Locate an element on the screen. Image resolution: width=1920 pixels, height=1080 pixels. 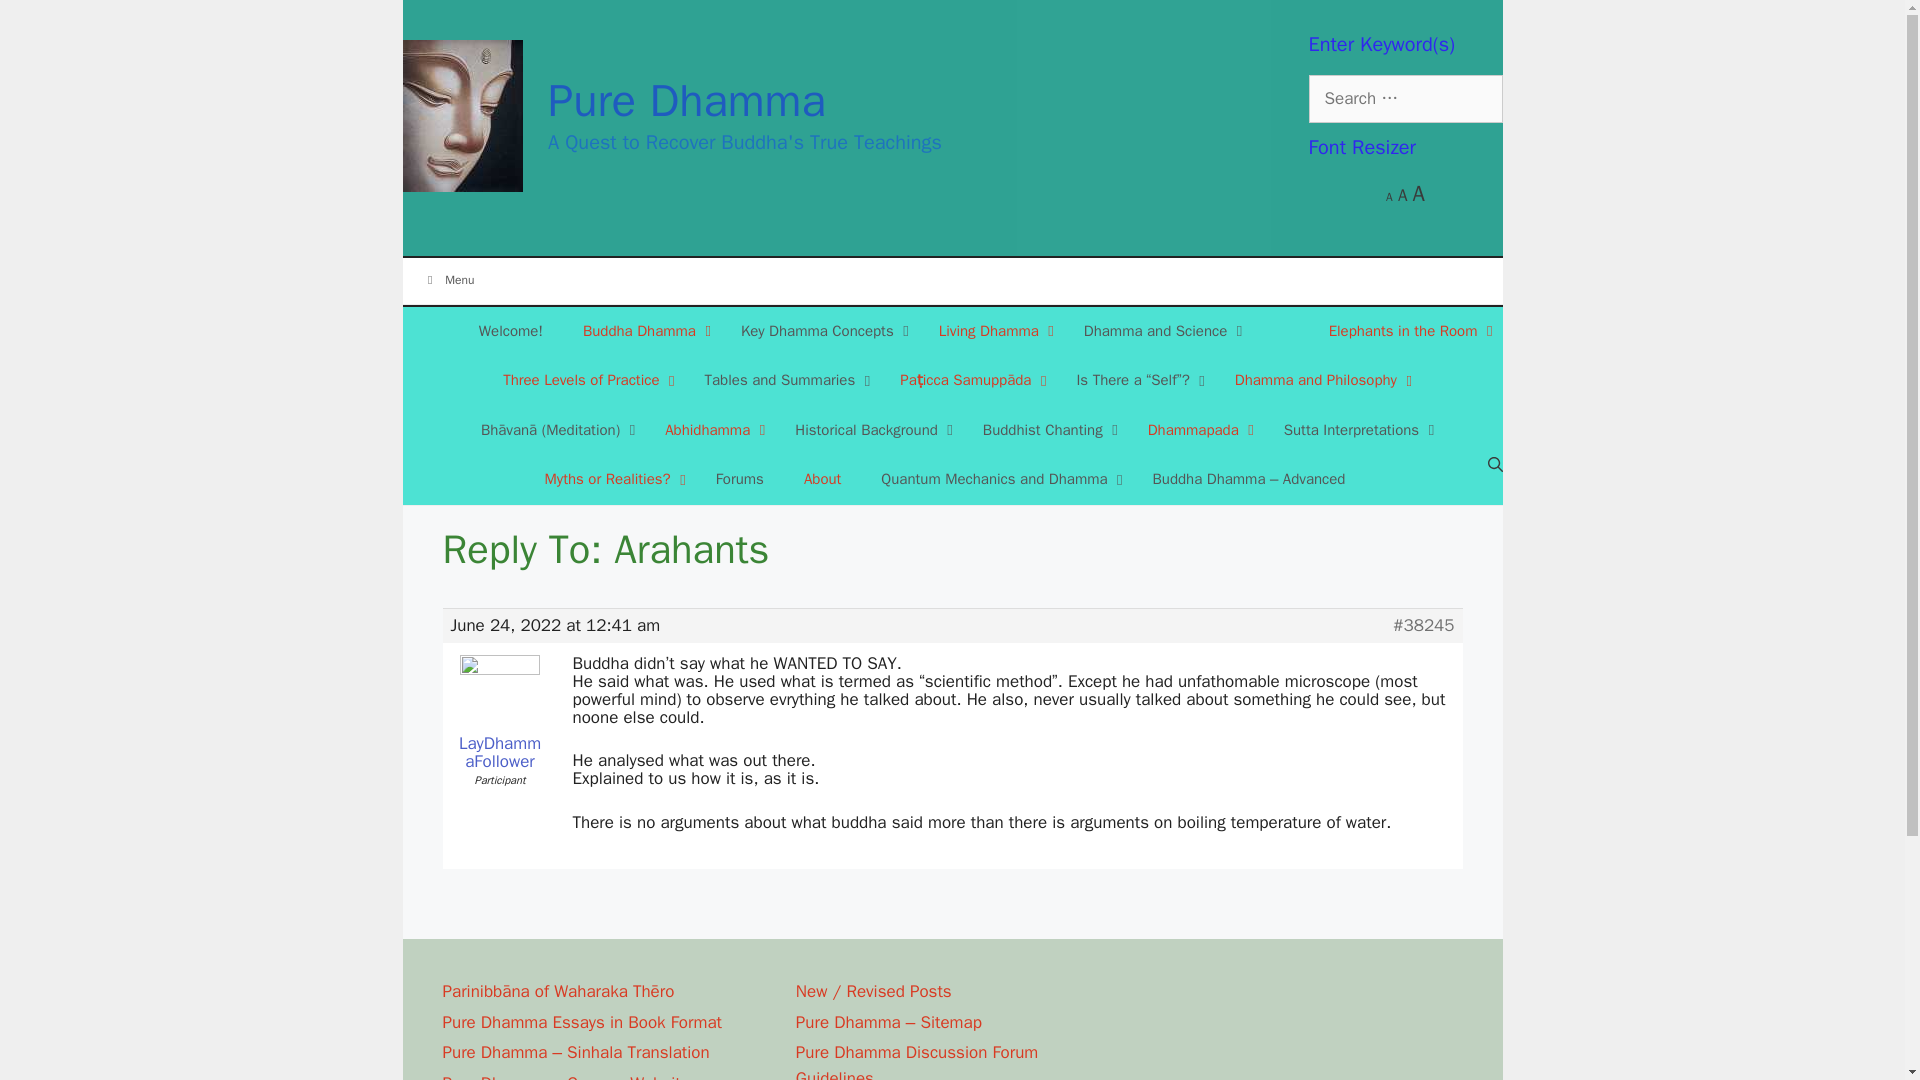
Welcome! is located at coordinates (510, 332).